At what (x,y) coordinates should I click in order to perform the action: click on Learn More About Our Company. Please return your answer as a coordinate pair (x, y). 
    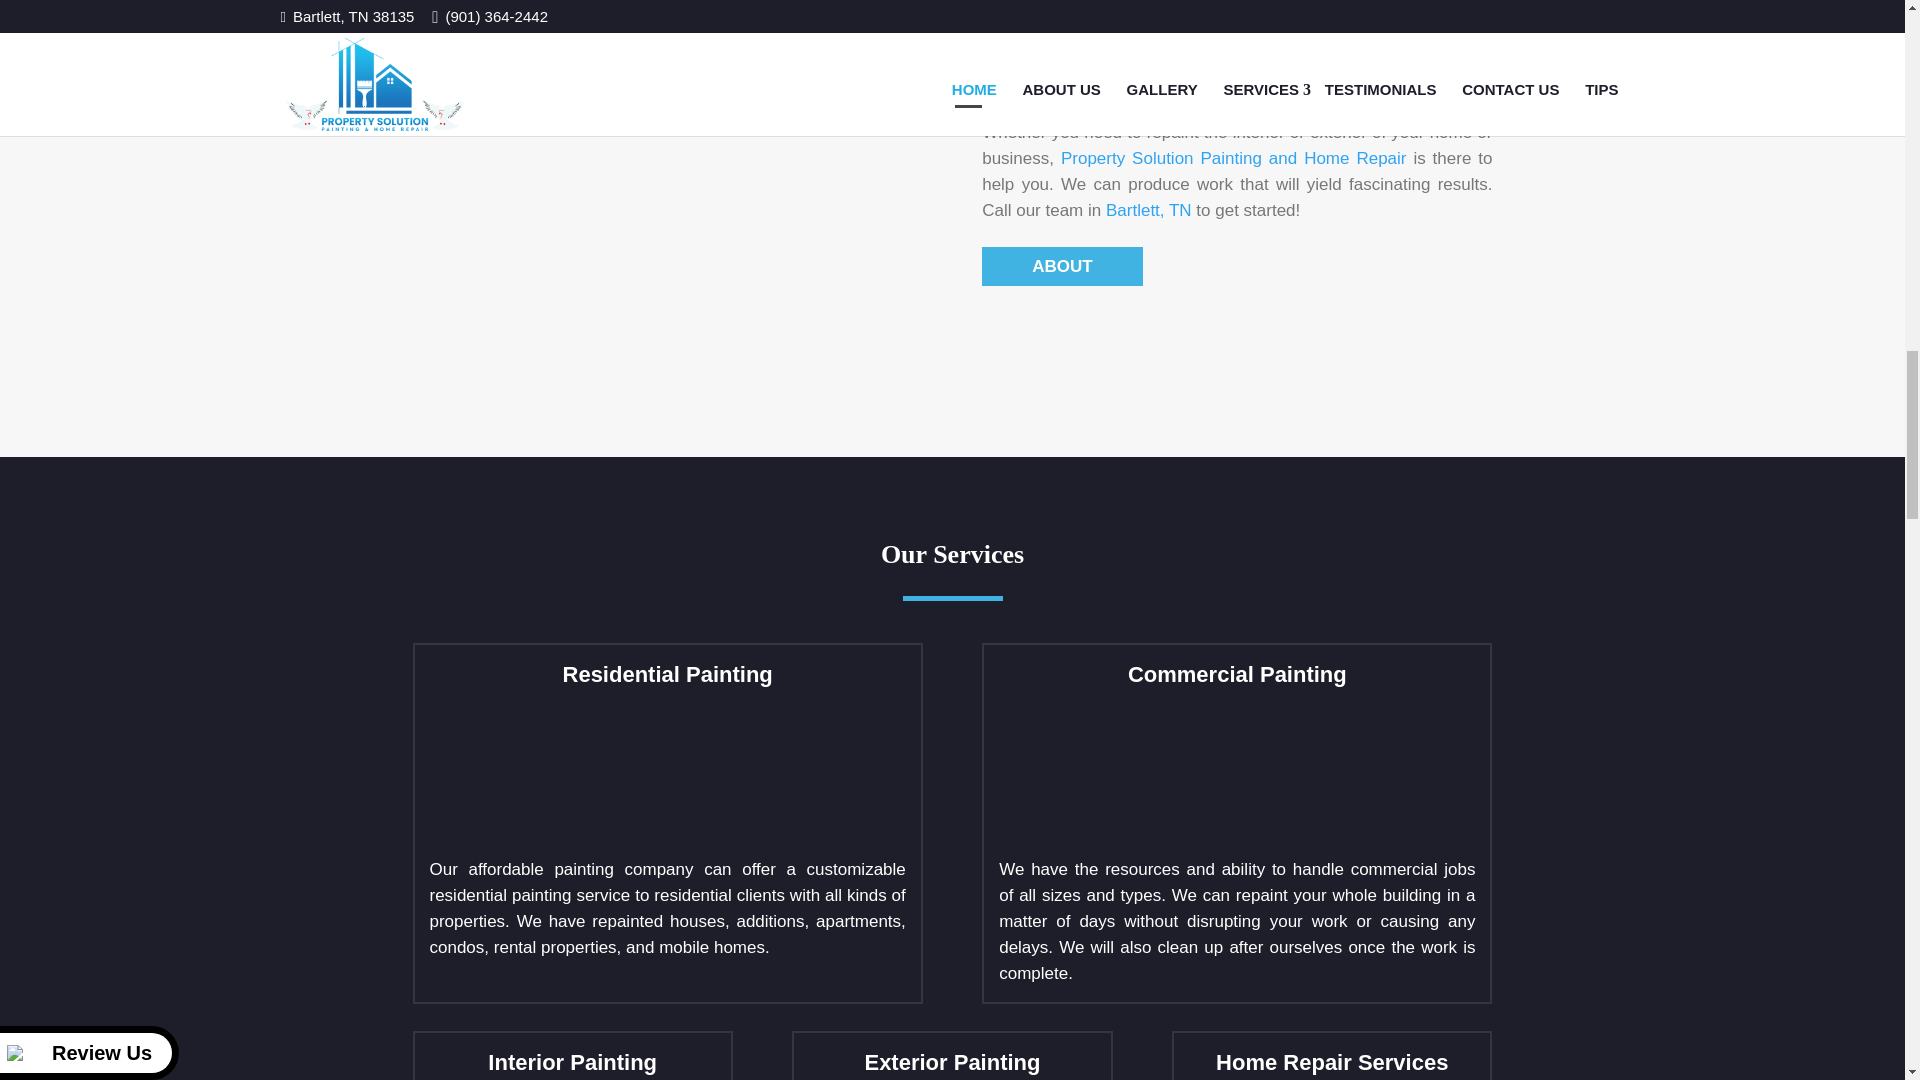
    Looking at the image, I should click on (1234, 158).